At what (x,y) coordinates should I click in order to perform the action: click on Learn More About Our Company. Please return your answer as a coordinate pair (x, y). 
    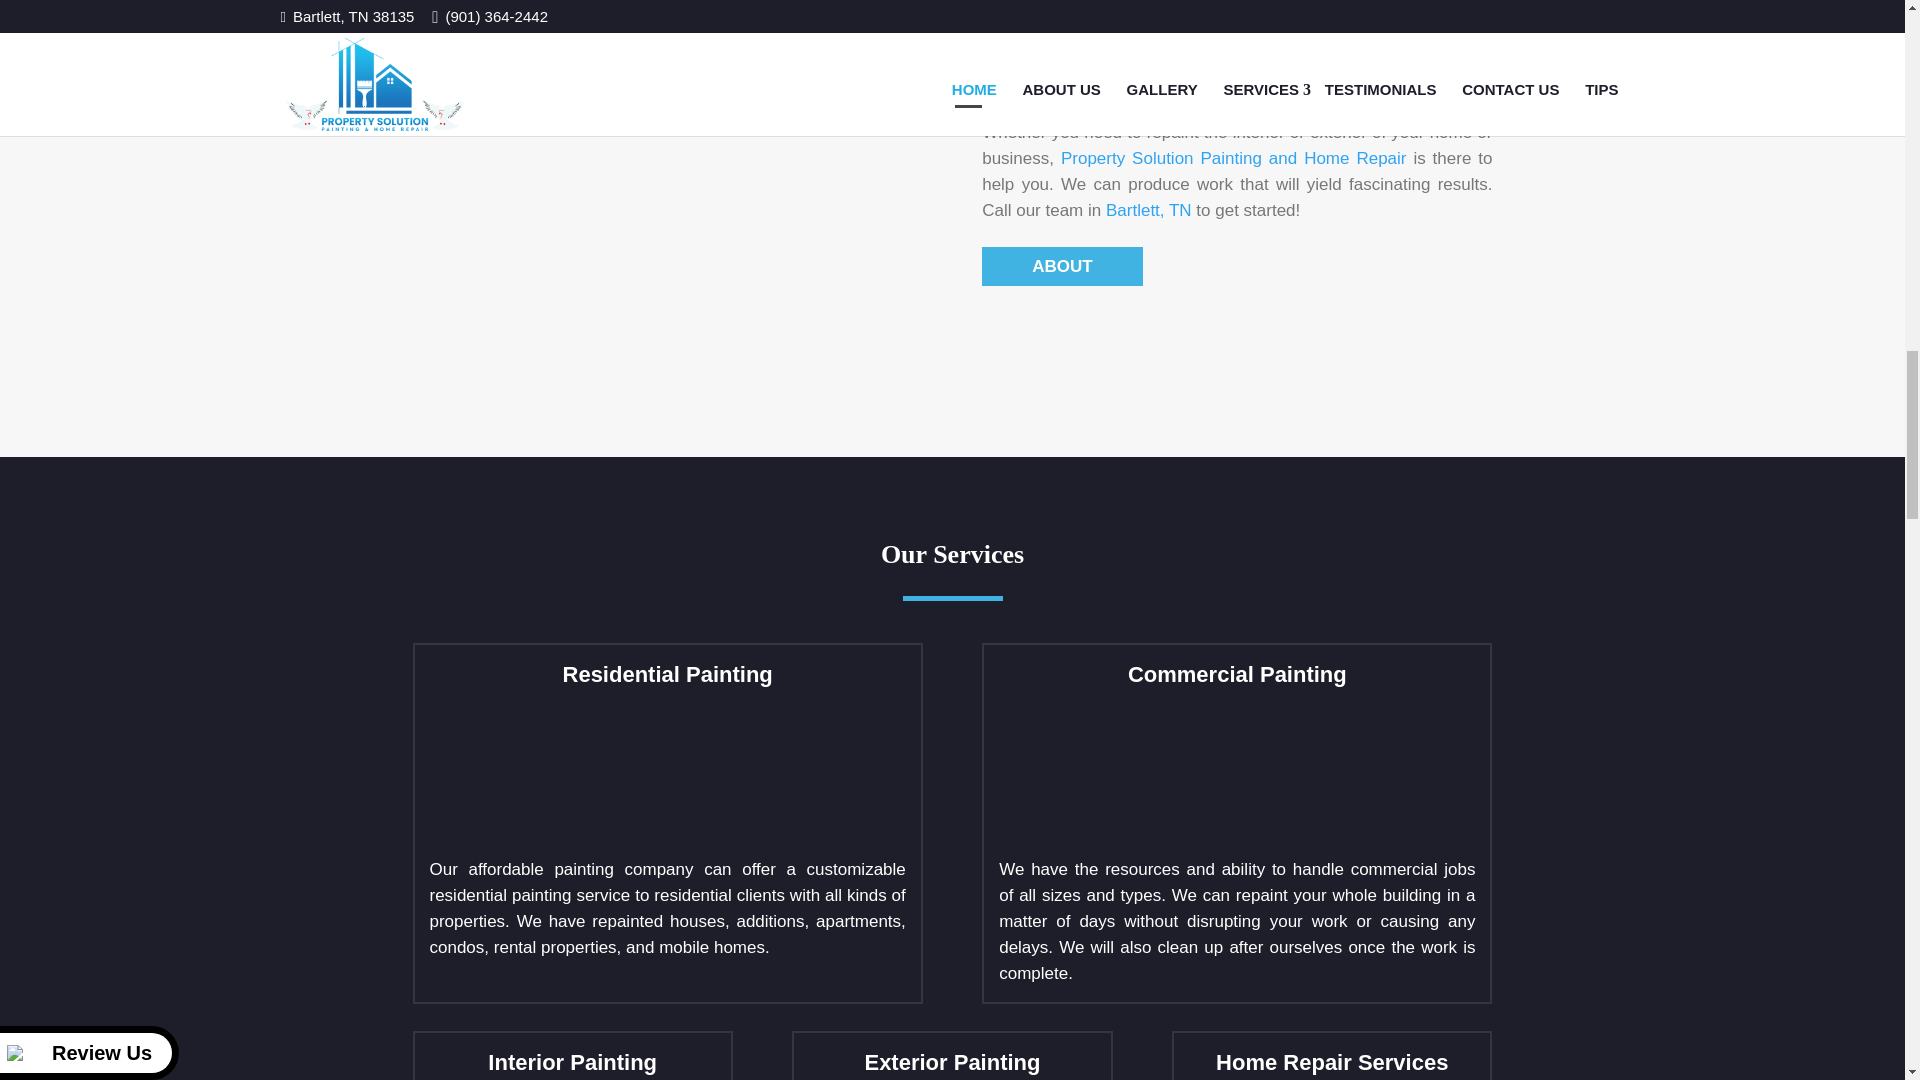
    Looking at the image, I should click on (1234, 158).